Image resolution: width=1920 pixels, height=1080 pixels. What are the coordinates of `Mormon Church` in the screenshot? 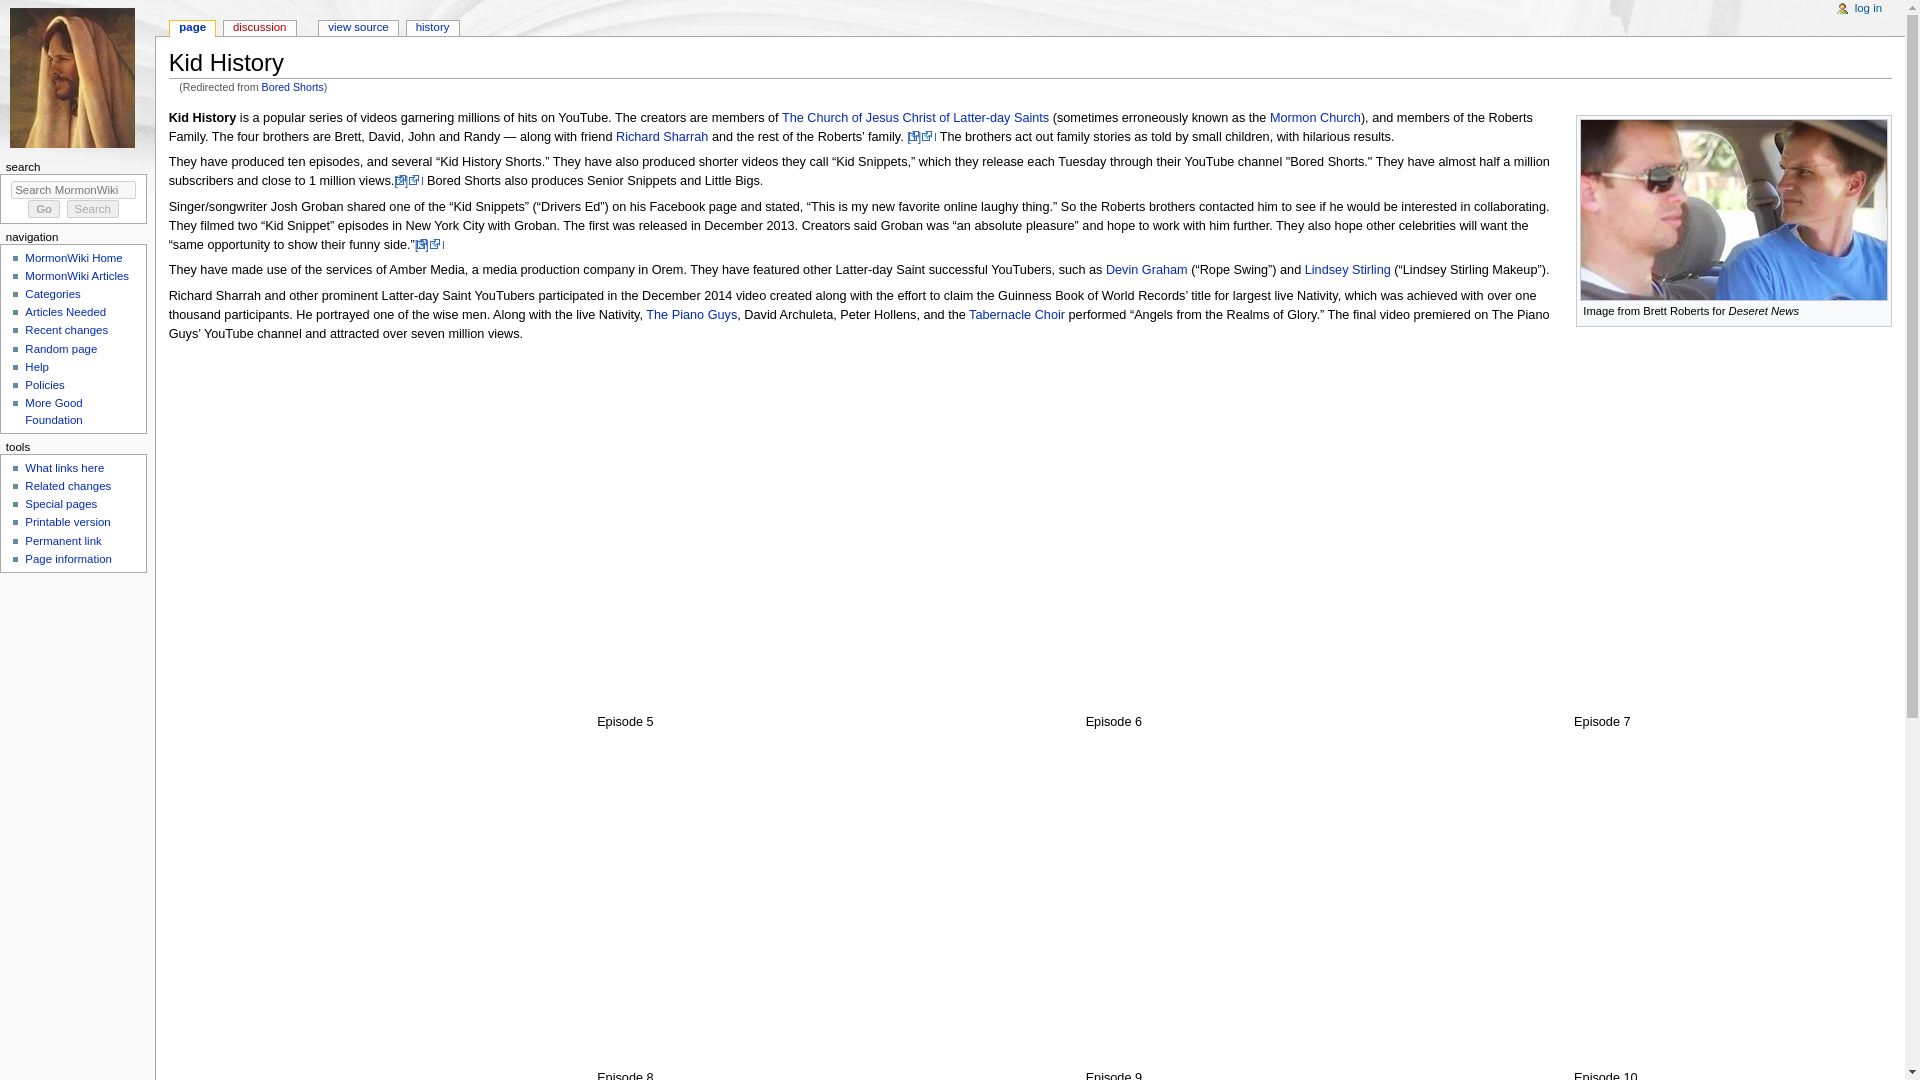 It's located at (1315, 118).